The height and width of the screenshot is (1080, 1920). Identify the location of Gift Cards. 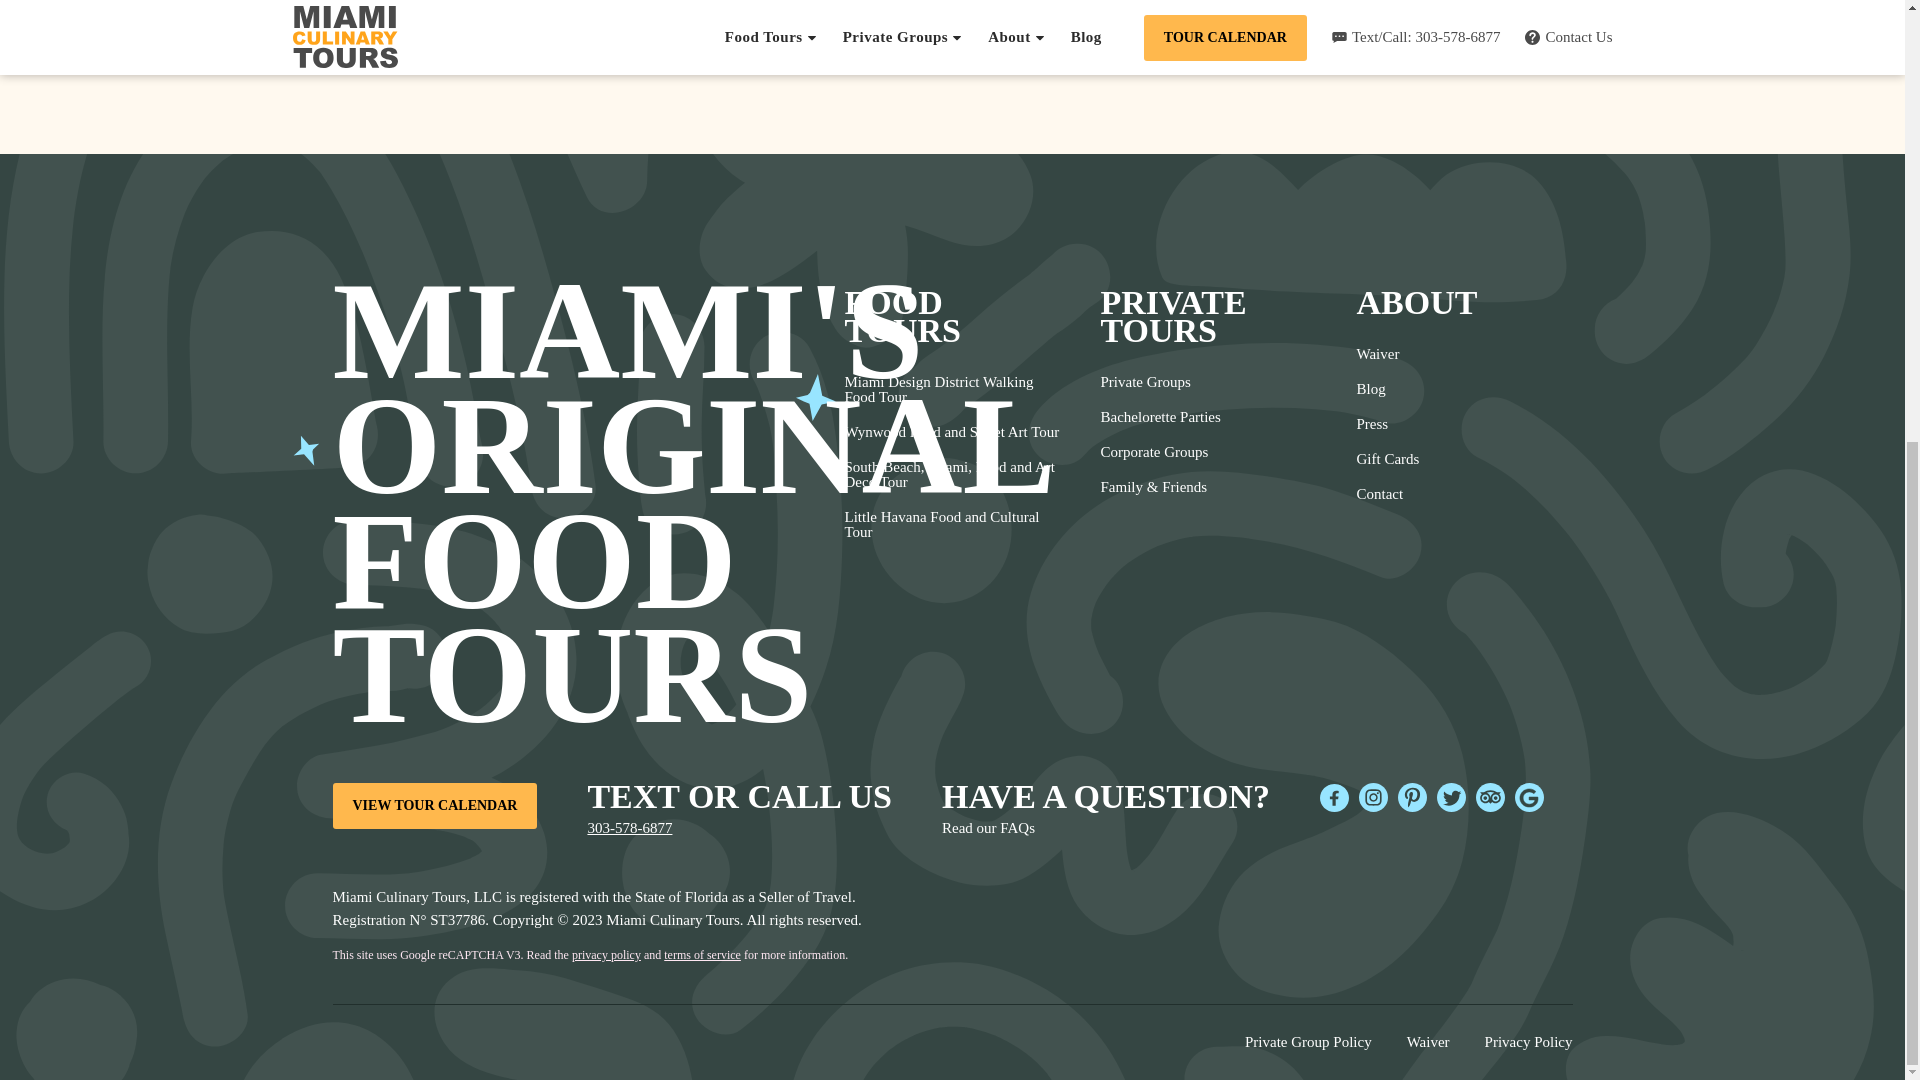
(1386, 459).